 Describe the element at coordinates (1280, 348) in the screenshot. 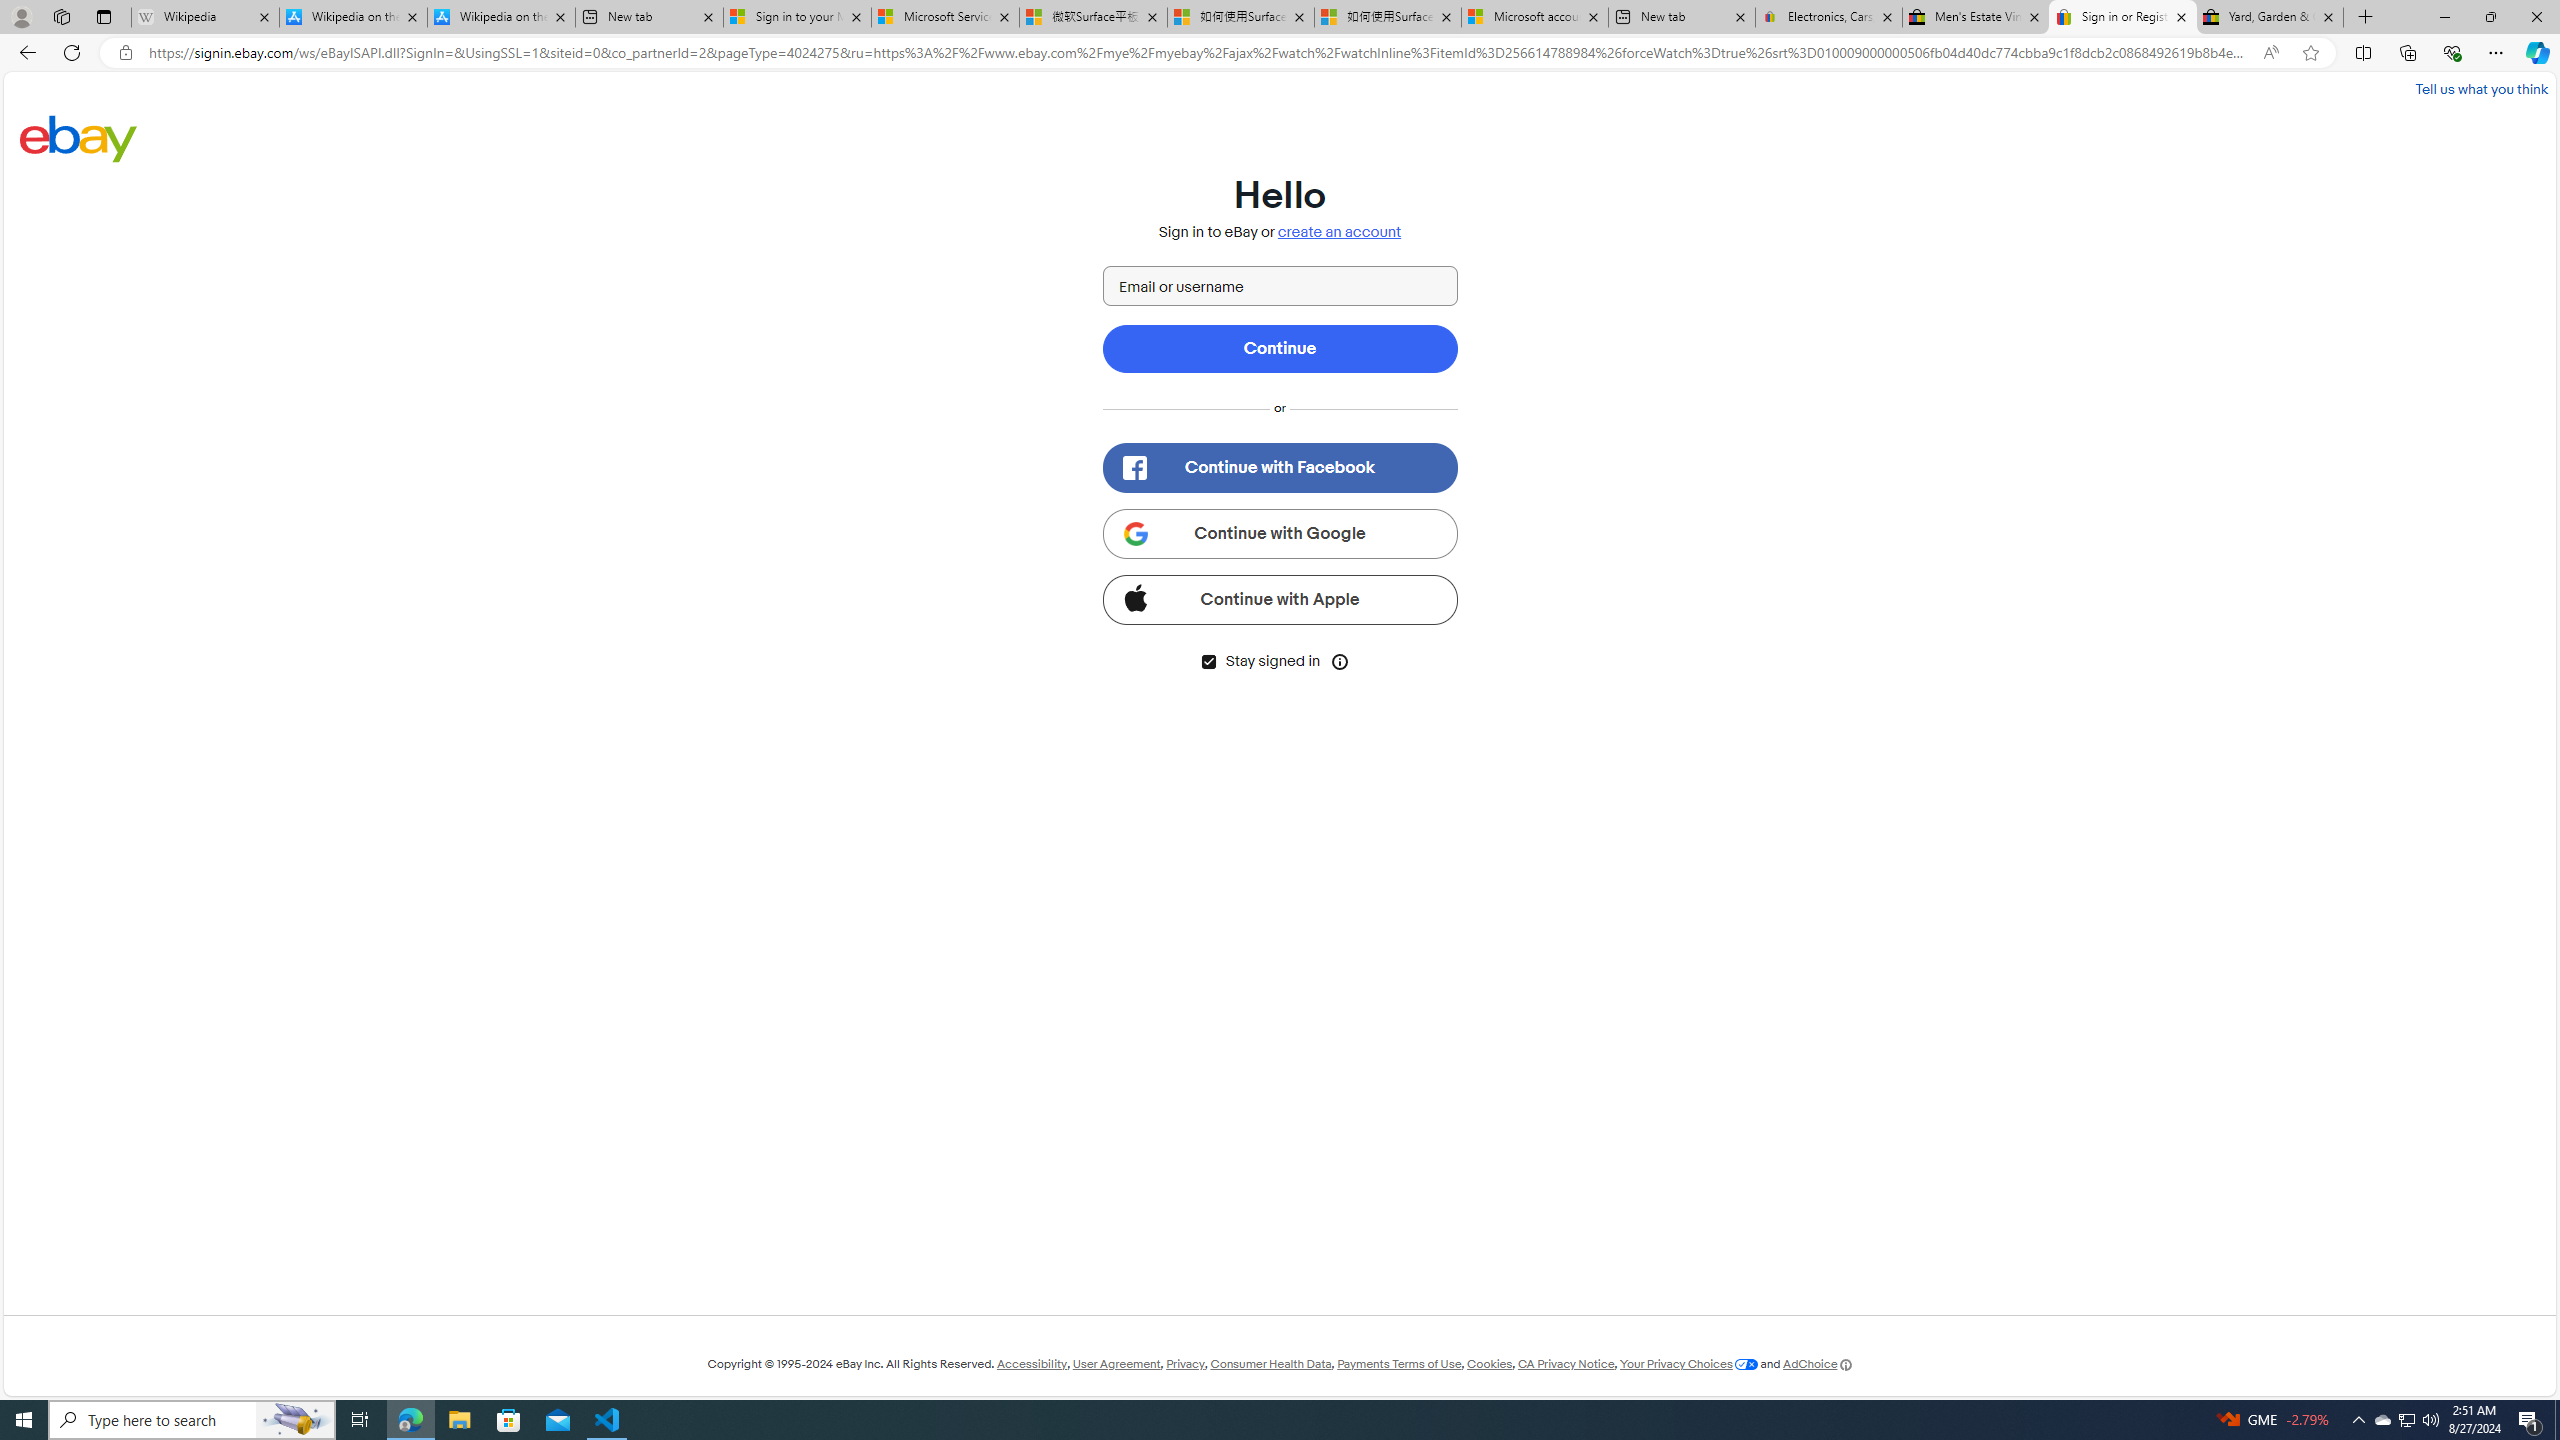

I see `Continue` at that location.